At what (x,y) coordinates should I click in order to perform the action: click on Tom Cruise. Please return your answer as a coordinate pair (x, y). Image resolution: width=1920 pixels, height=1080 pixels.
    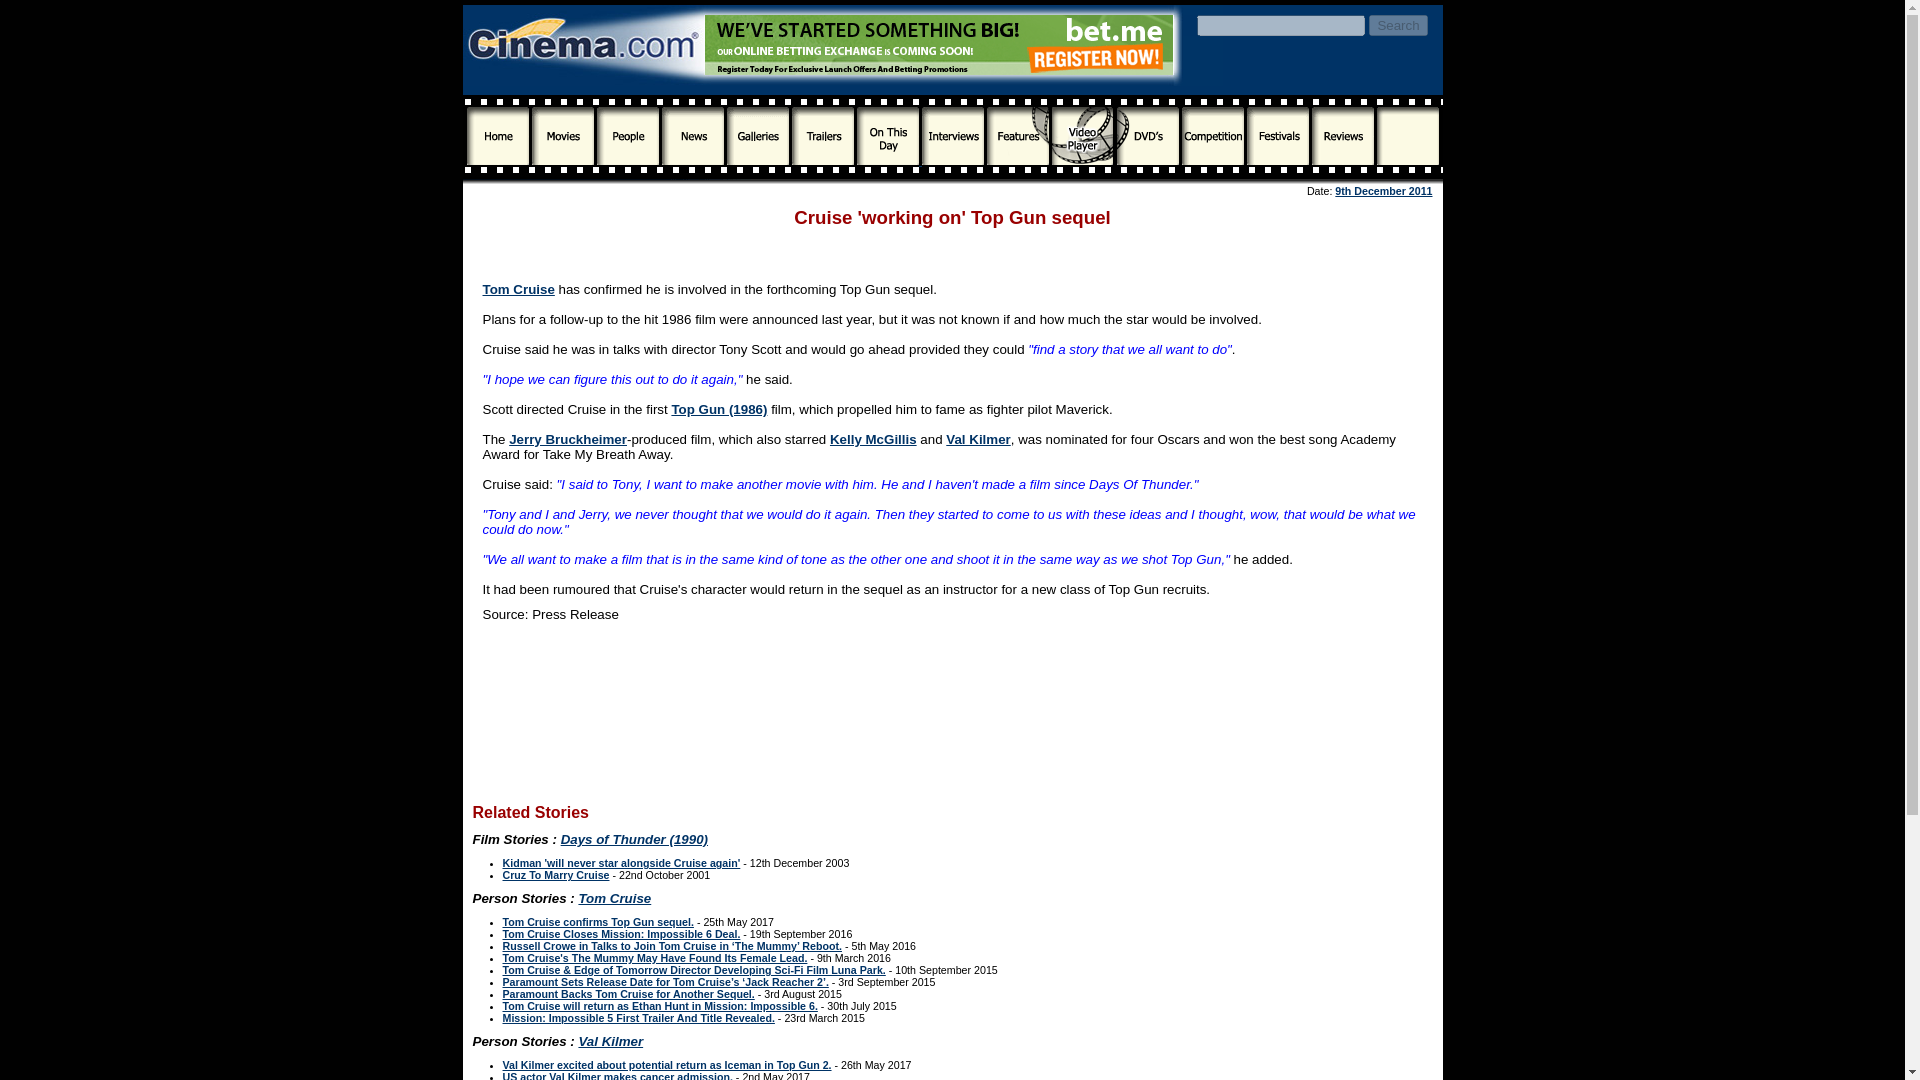
    Looking at the image, I should click on (614, 898).